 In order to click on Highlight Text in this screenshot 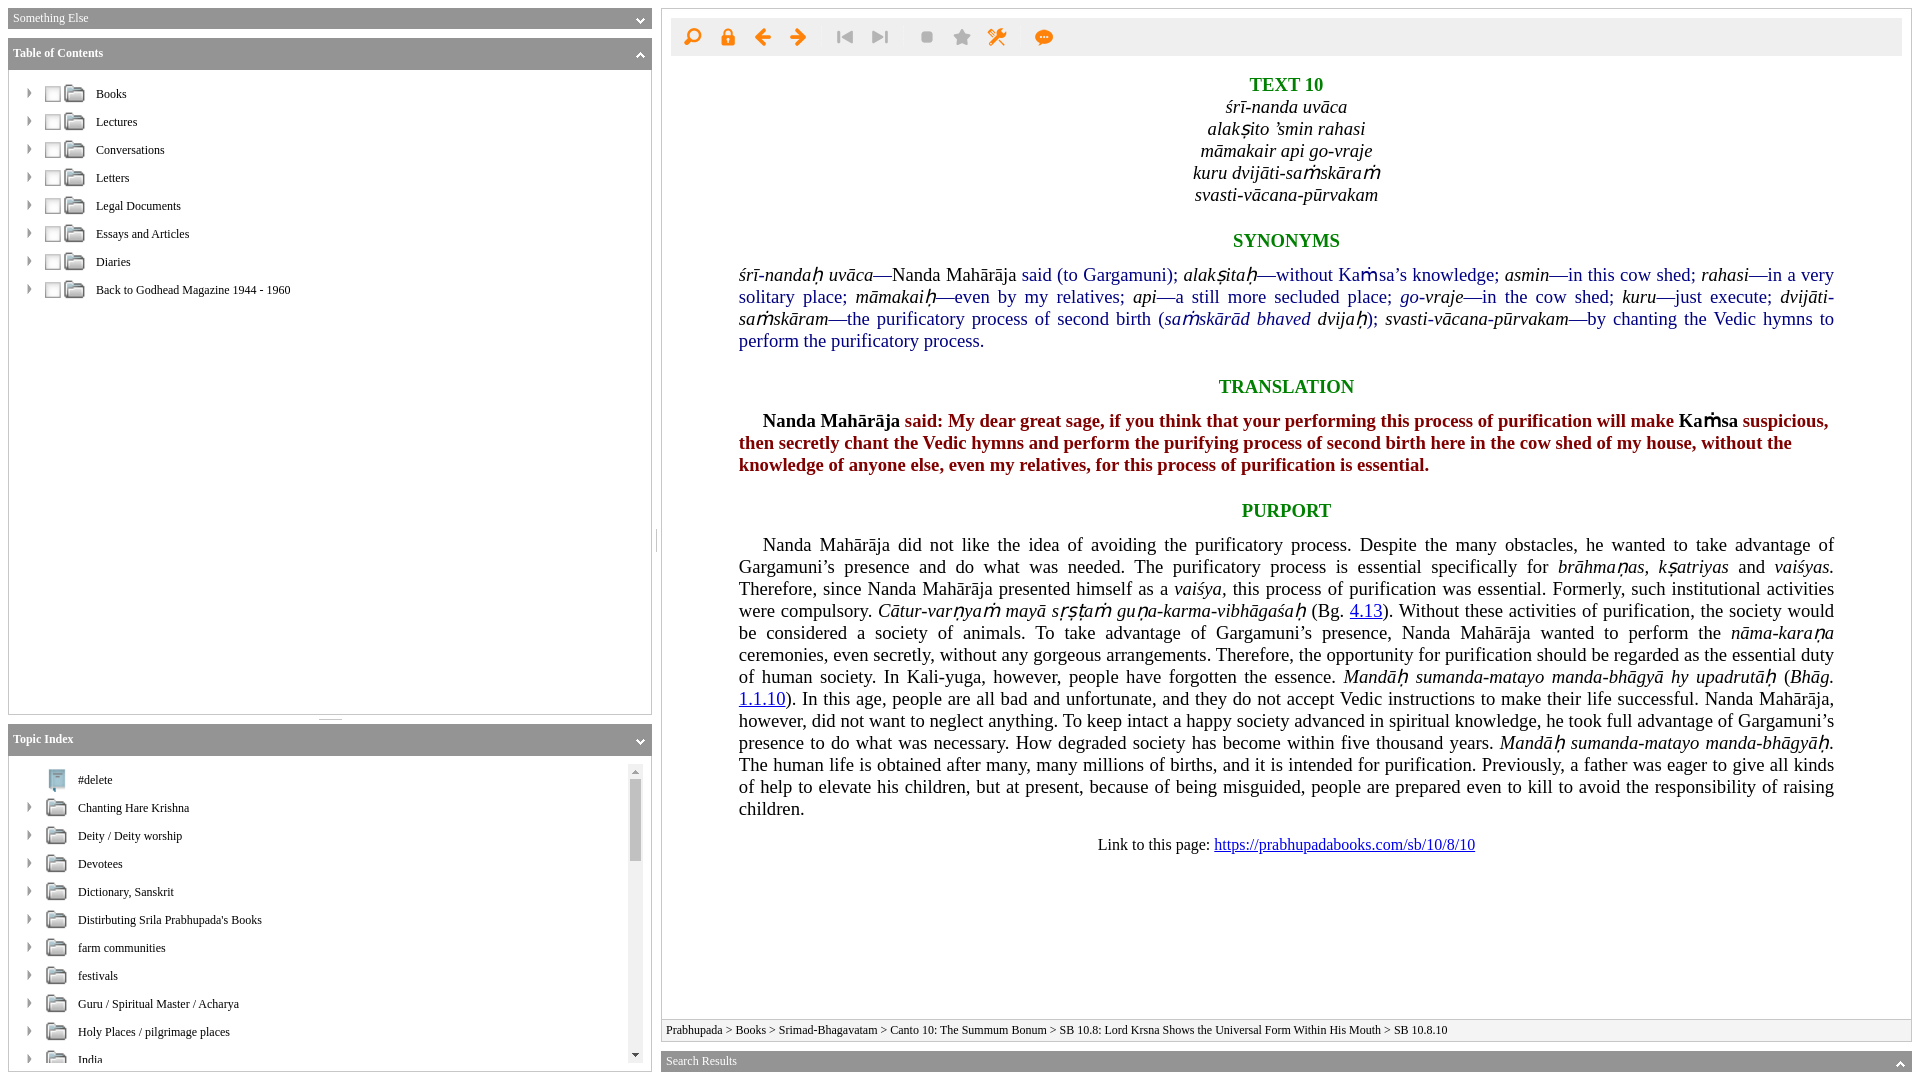, I will do `click(927, 36)`.